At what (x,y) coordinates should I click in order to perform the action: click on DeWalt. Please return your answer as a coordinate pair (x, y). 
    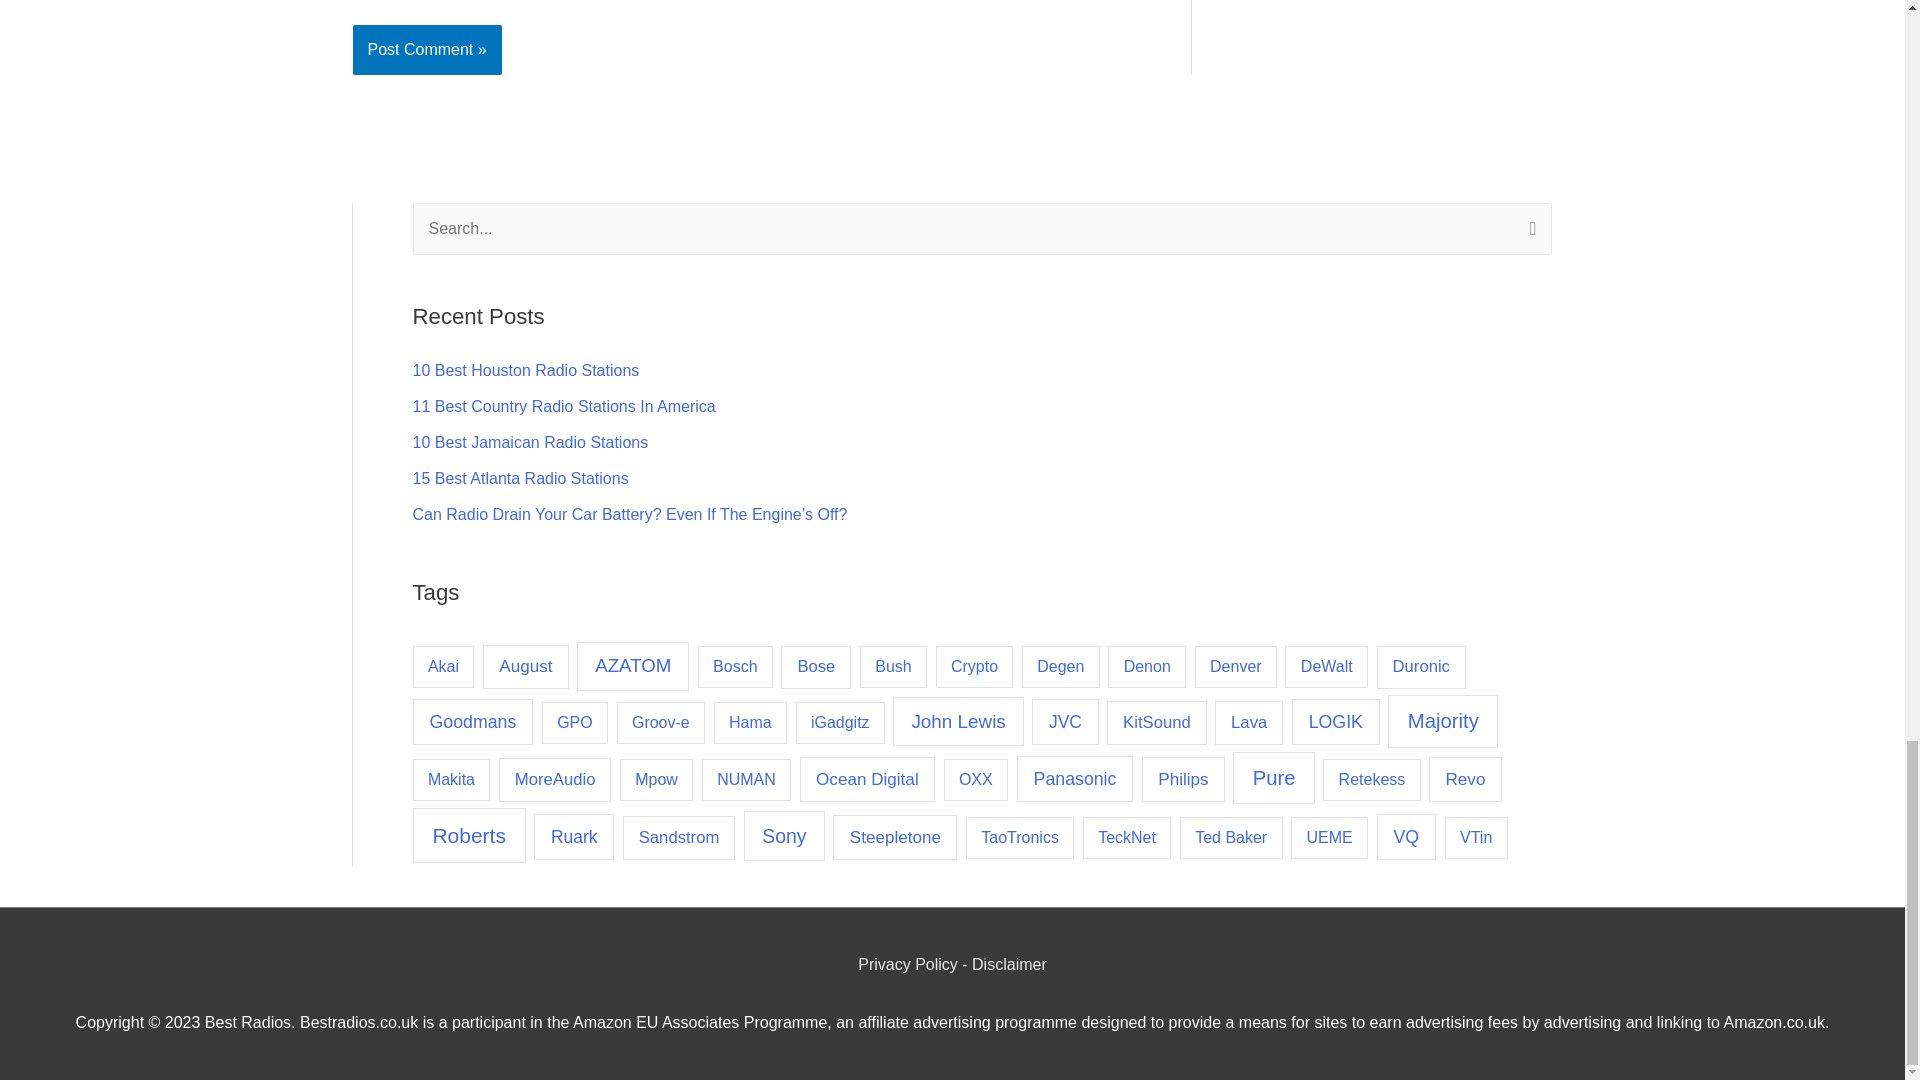
    Looking at the image, I should click on (1326, 666).